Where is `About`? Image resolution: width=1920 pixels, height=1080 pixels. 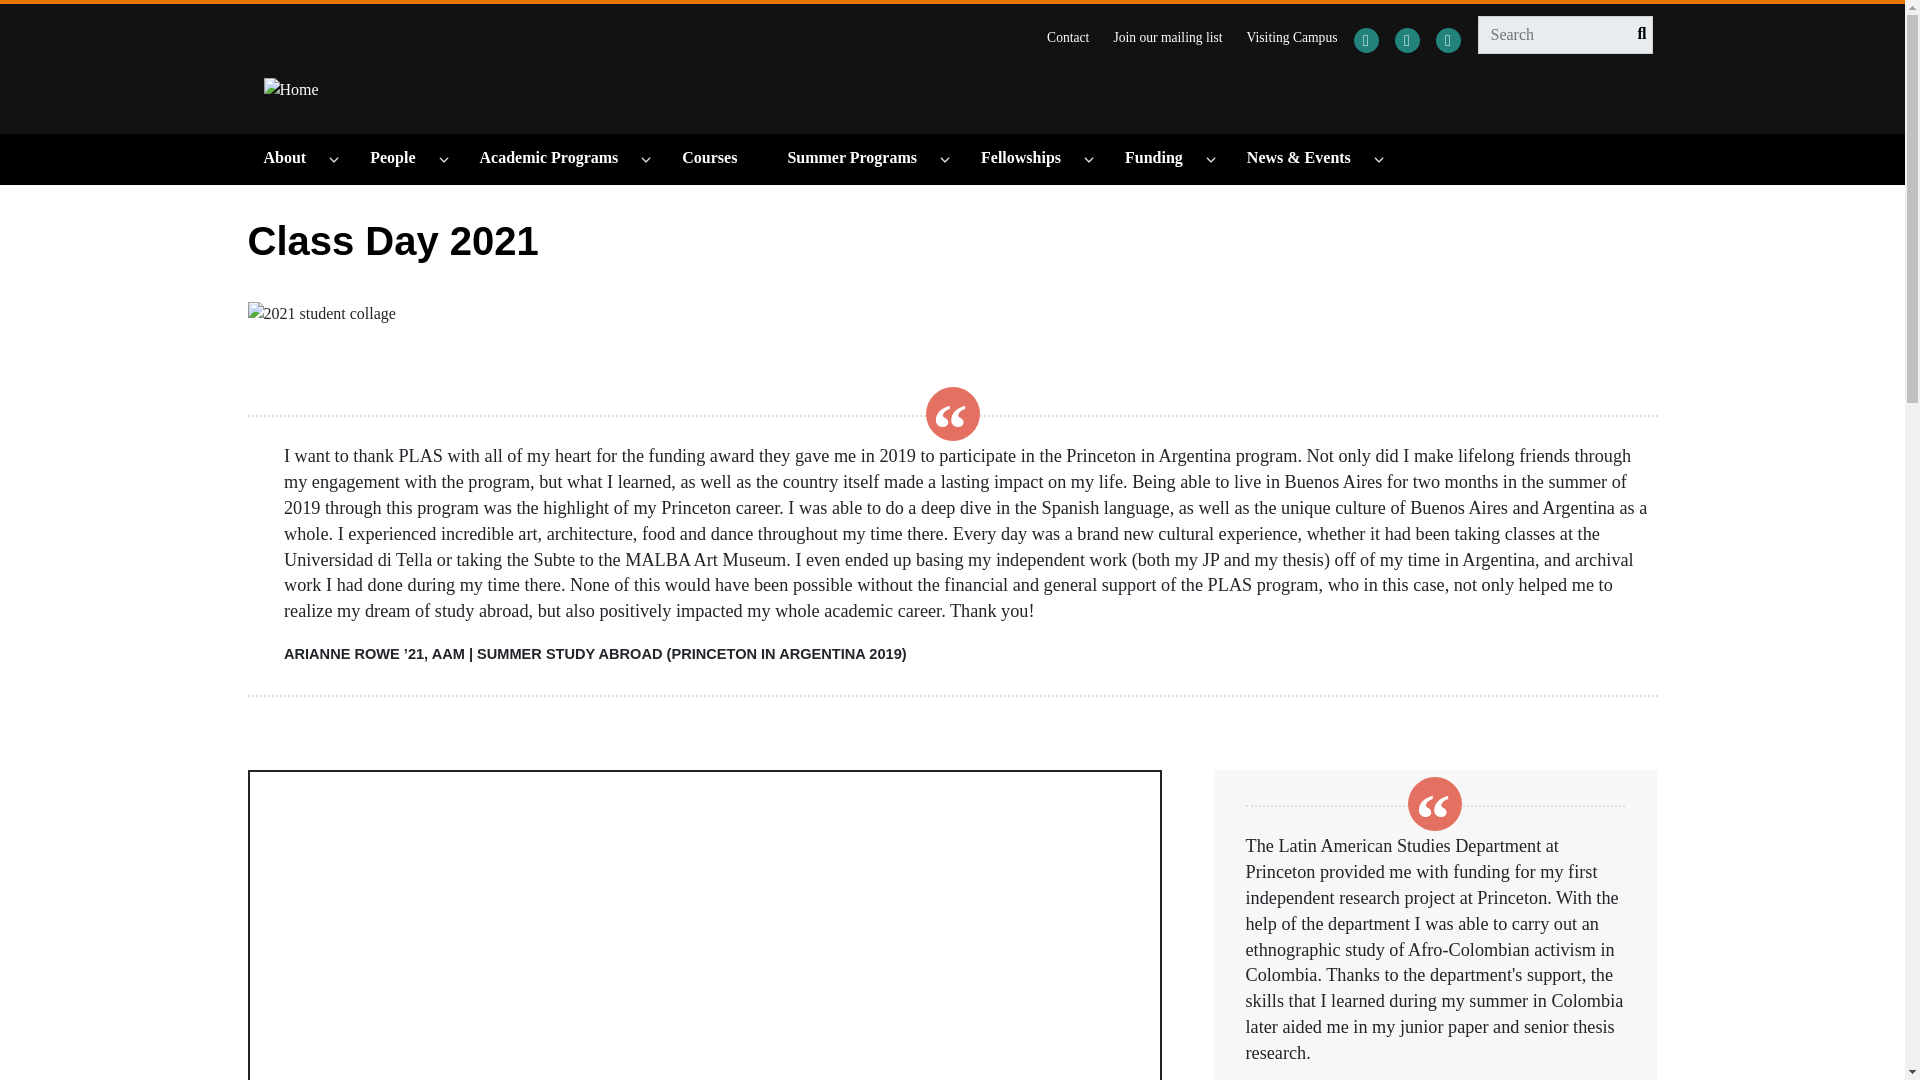
About is located at coordinates (294, 158).